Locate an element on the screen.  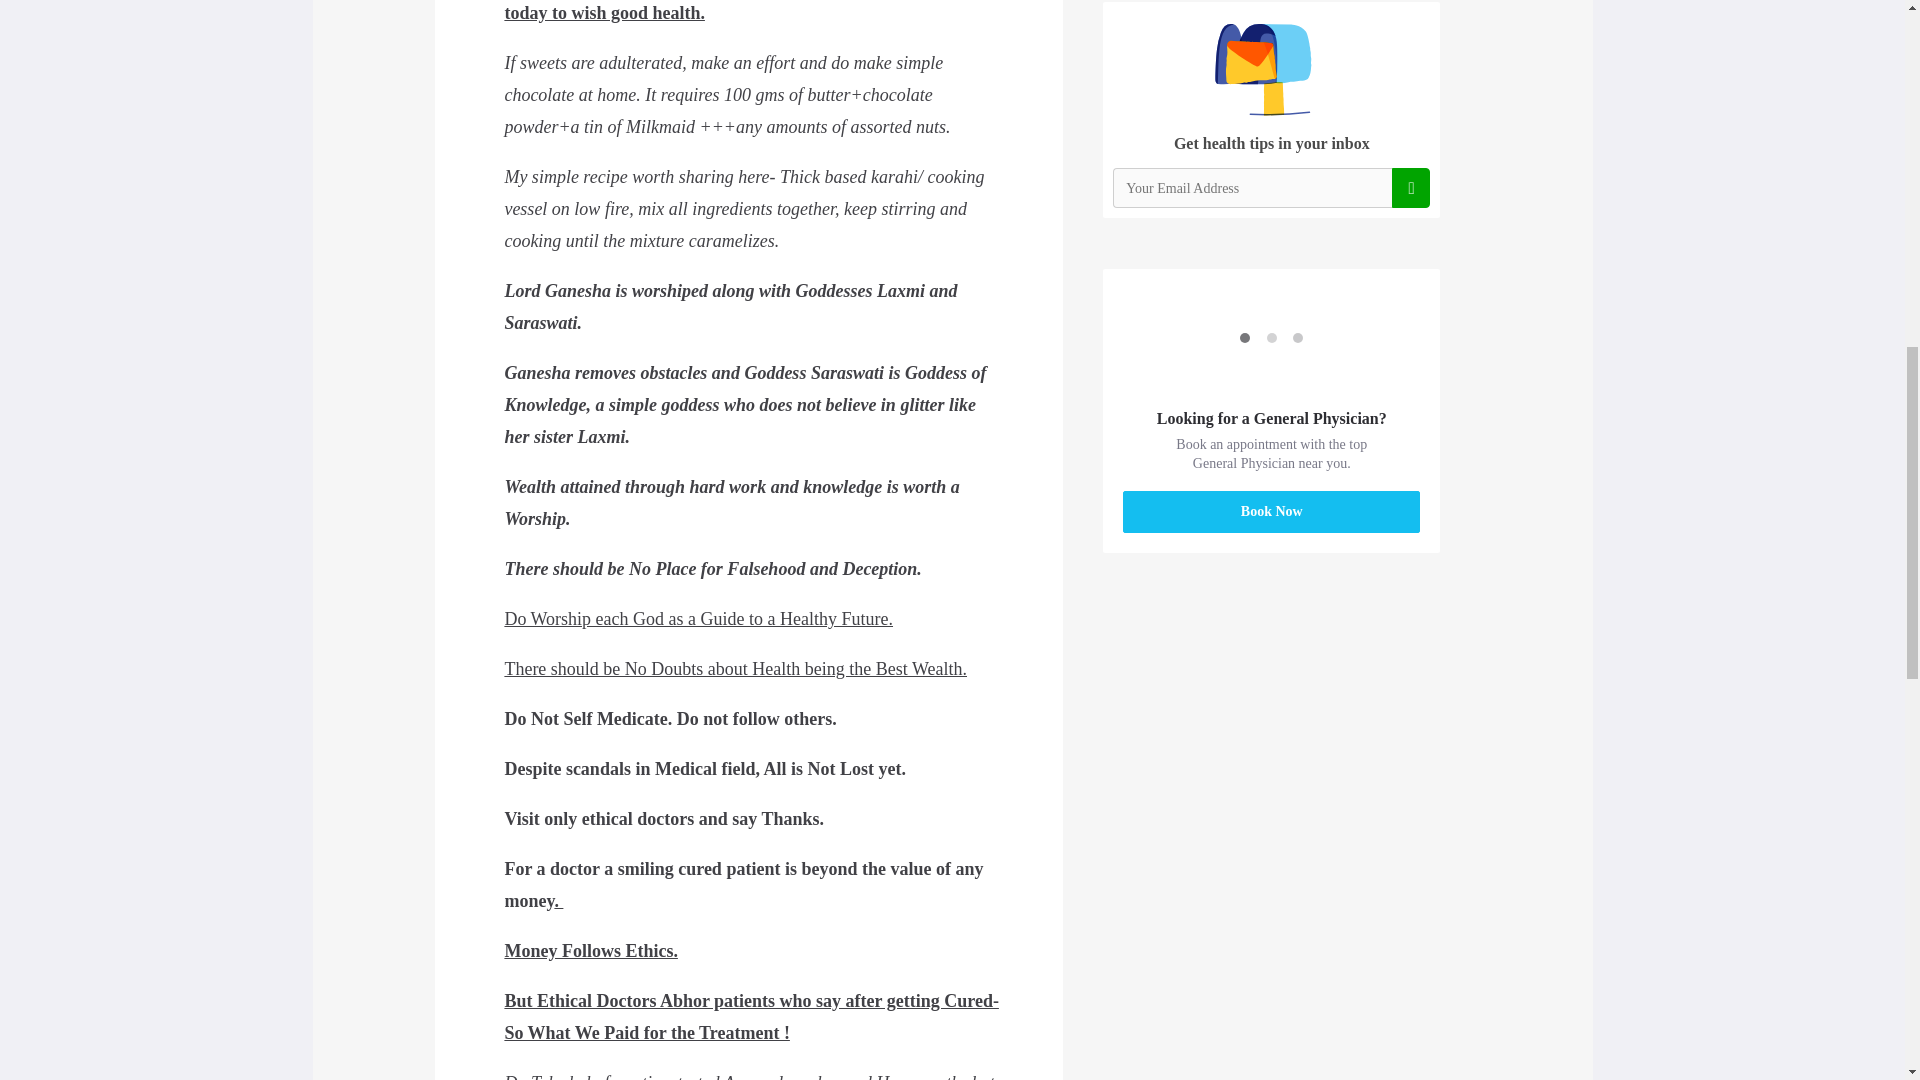
Book Now is located at coordinates (1272, 512).